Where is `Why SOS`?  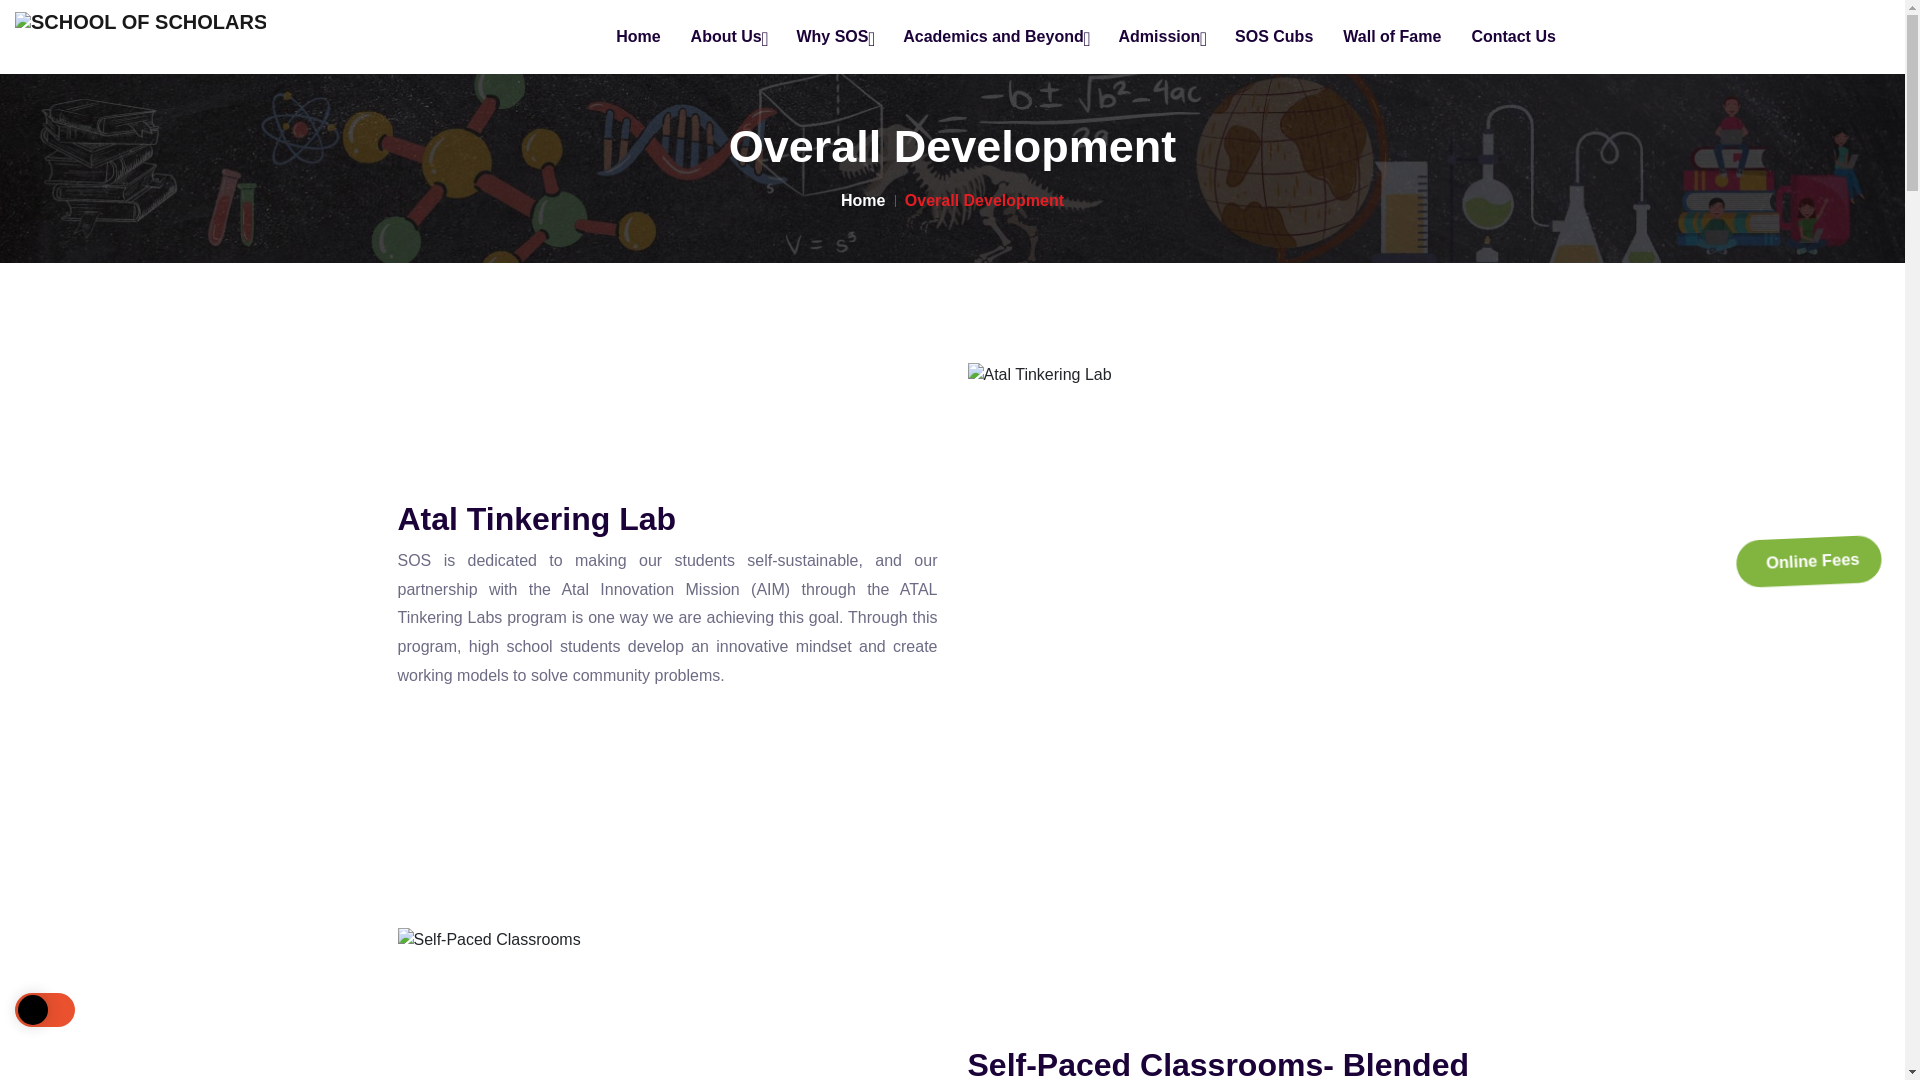 Why SOS is located at coordinates (834, 37).